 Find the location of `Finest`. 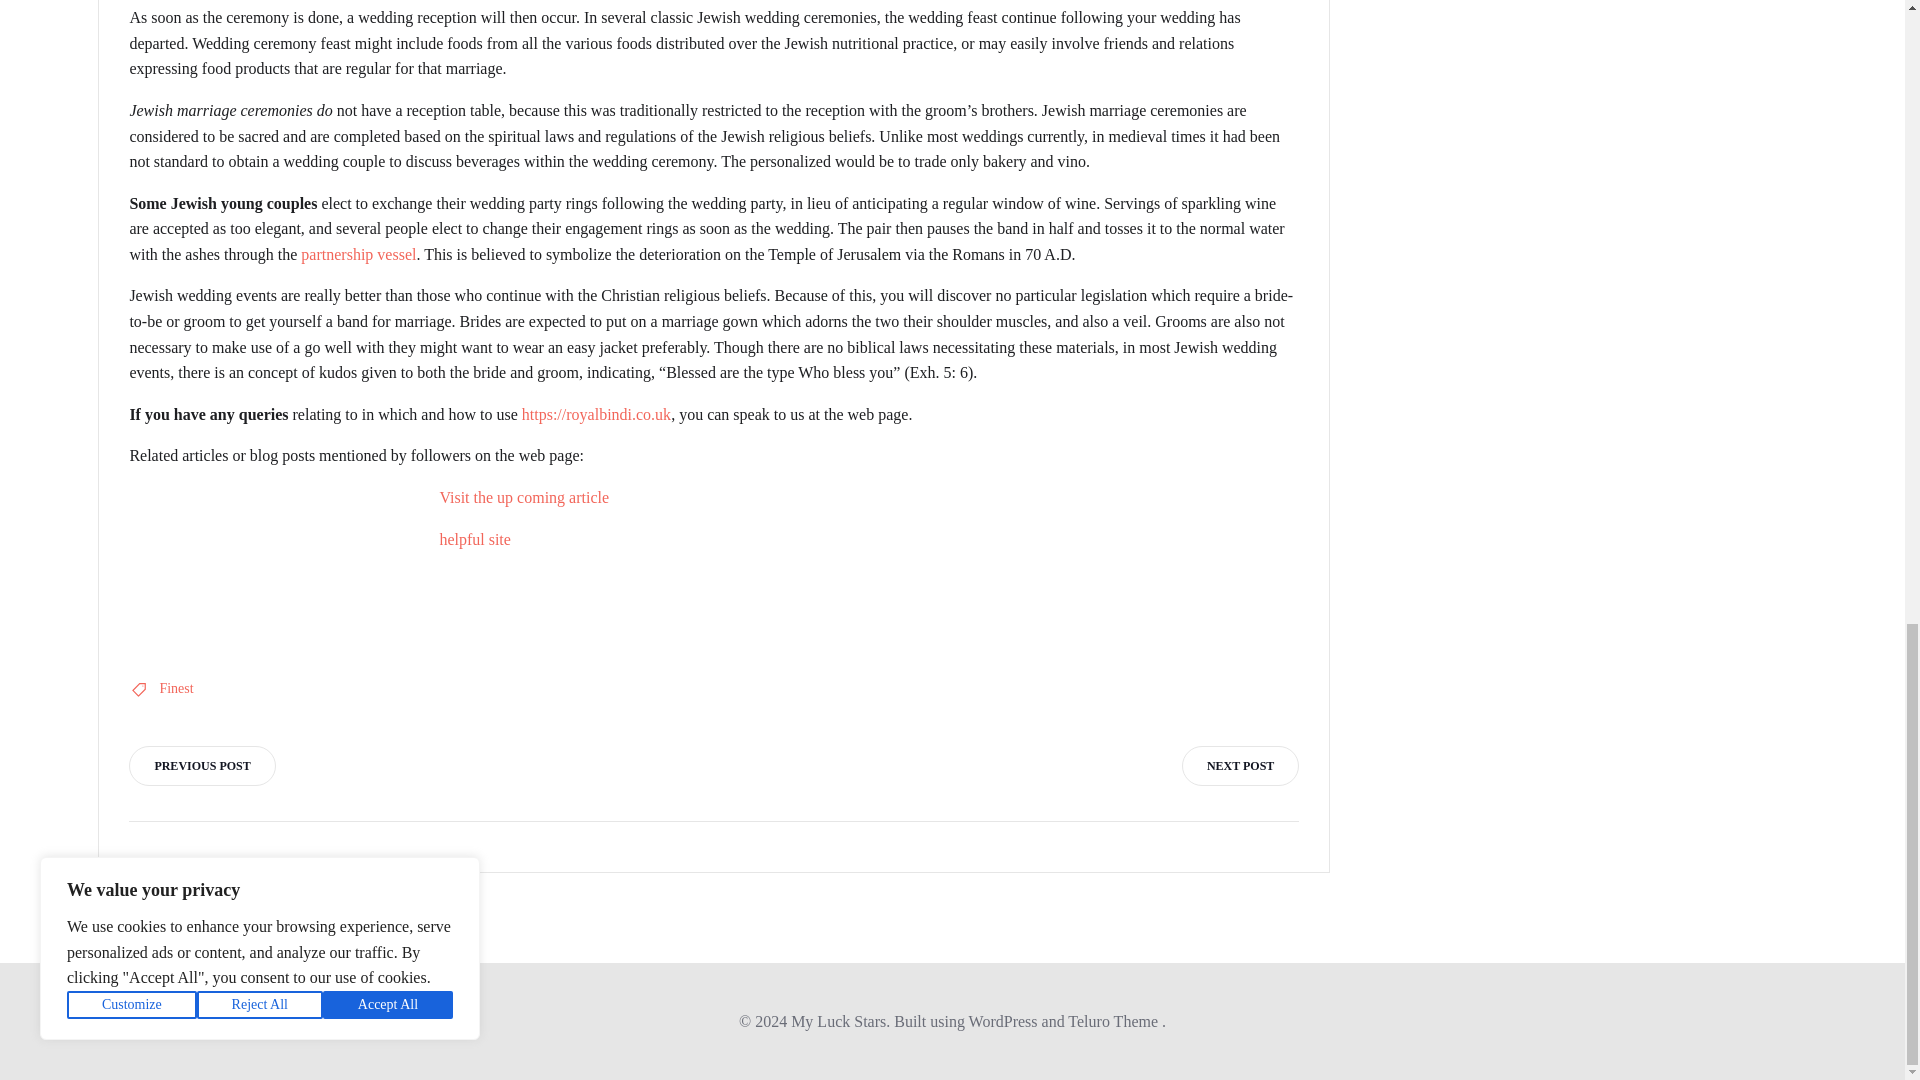

Finest is located at coordinates (176, 688).